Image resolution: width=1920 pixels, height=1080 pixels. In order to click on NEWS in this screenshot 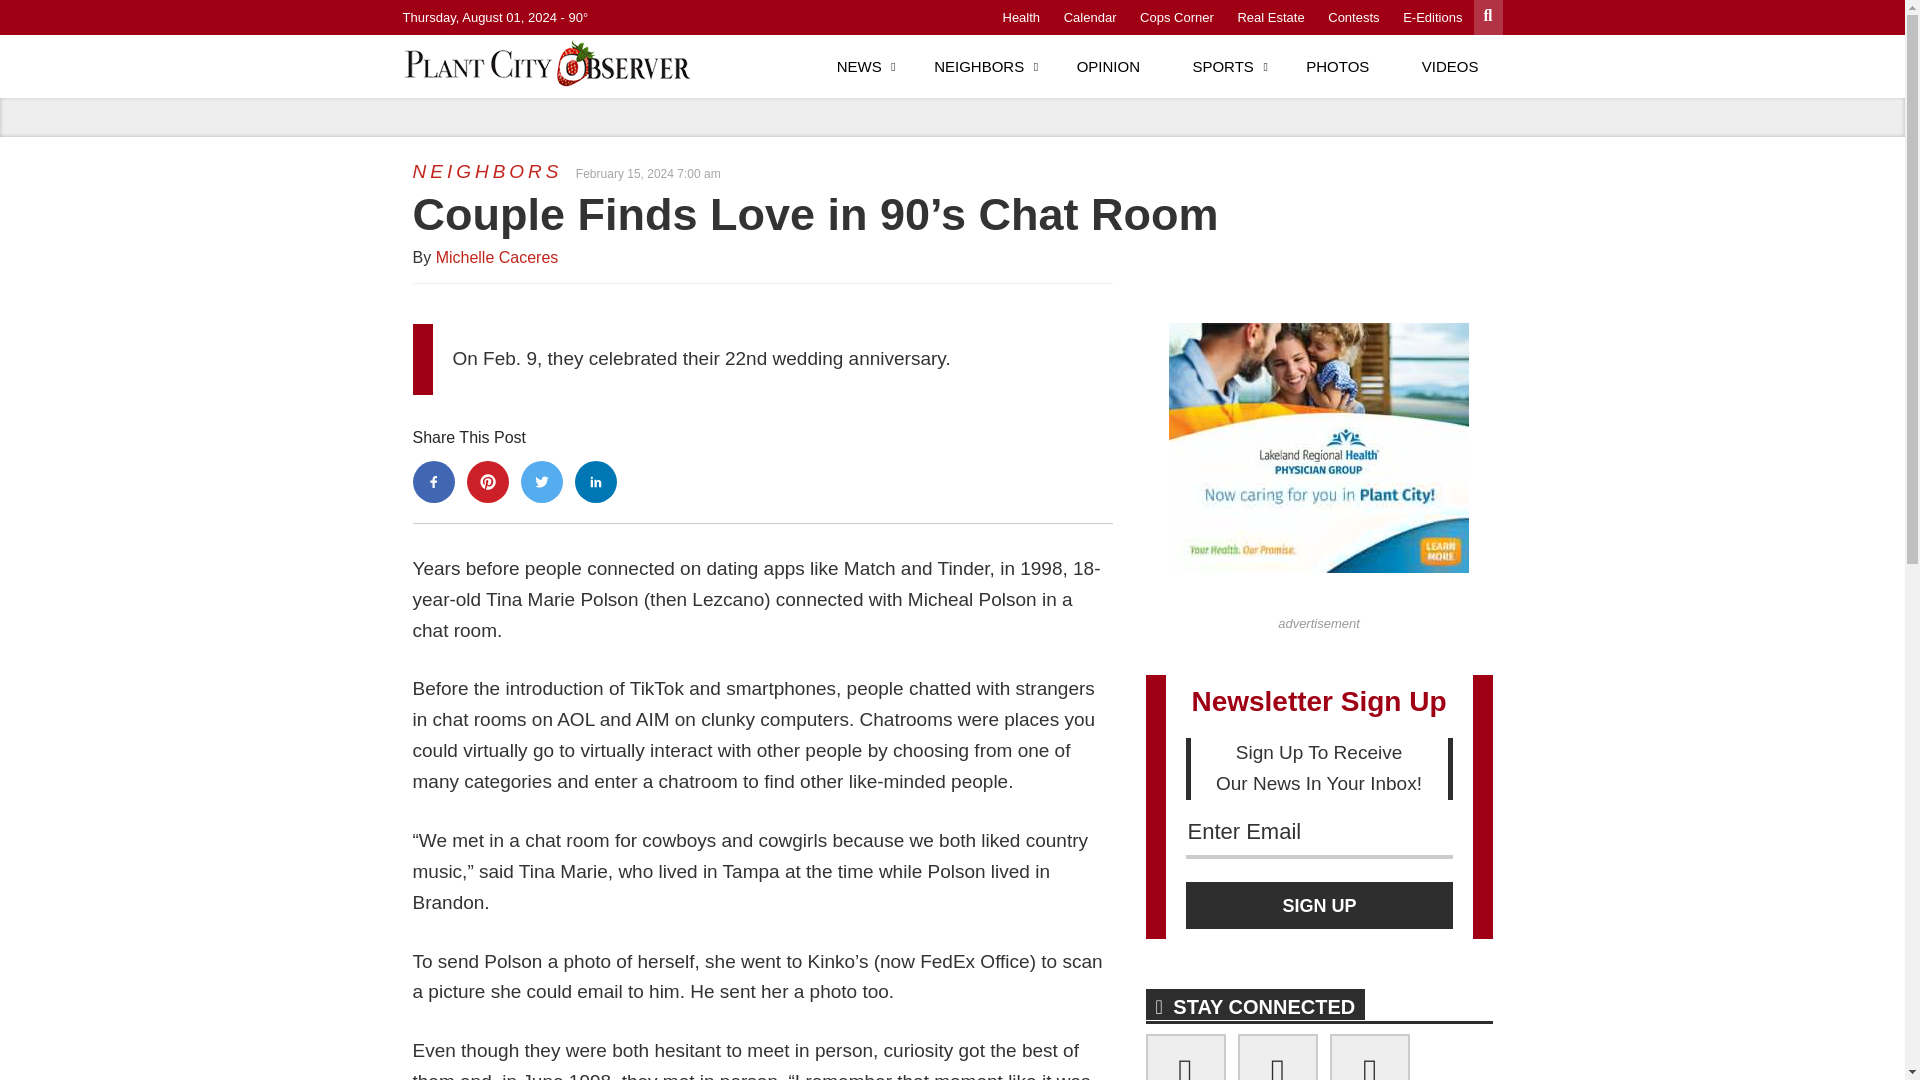, I will do `click(859, 66)`.